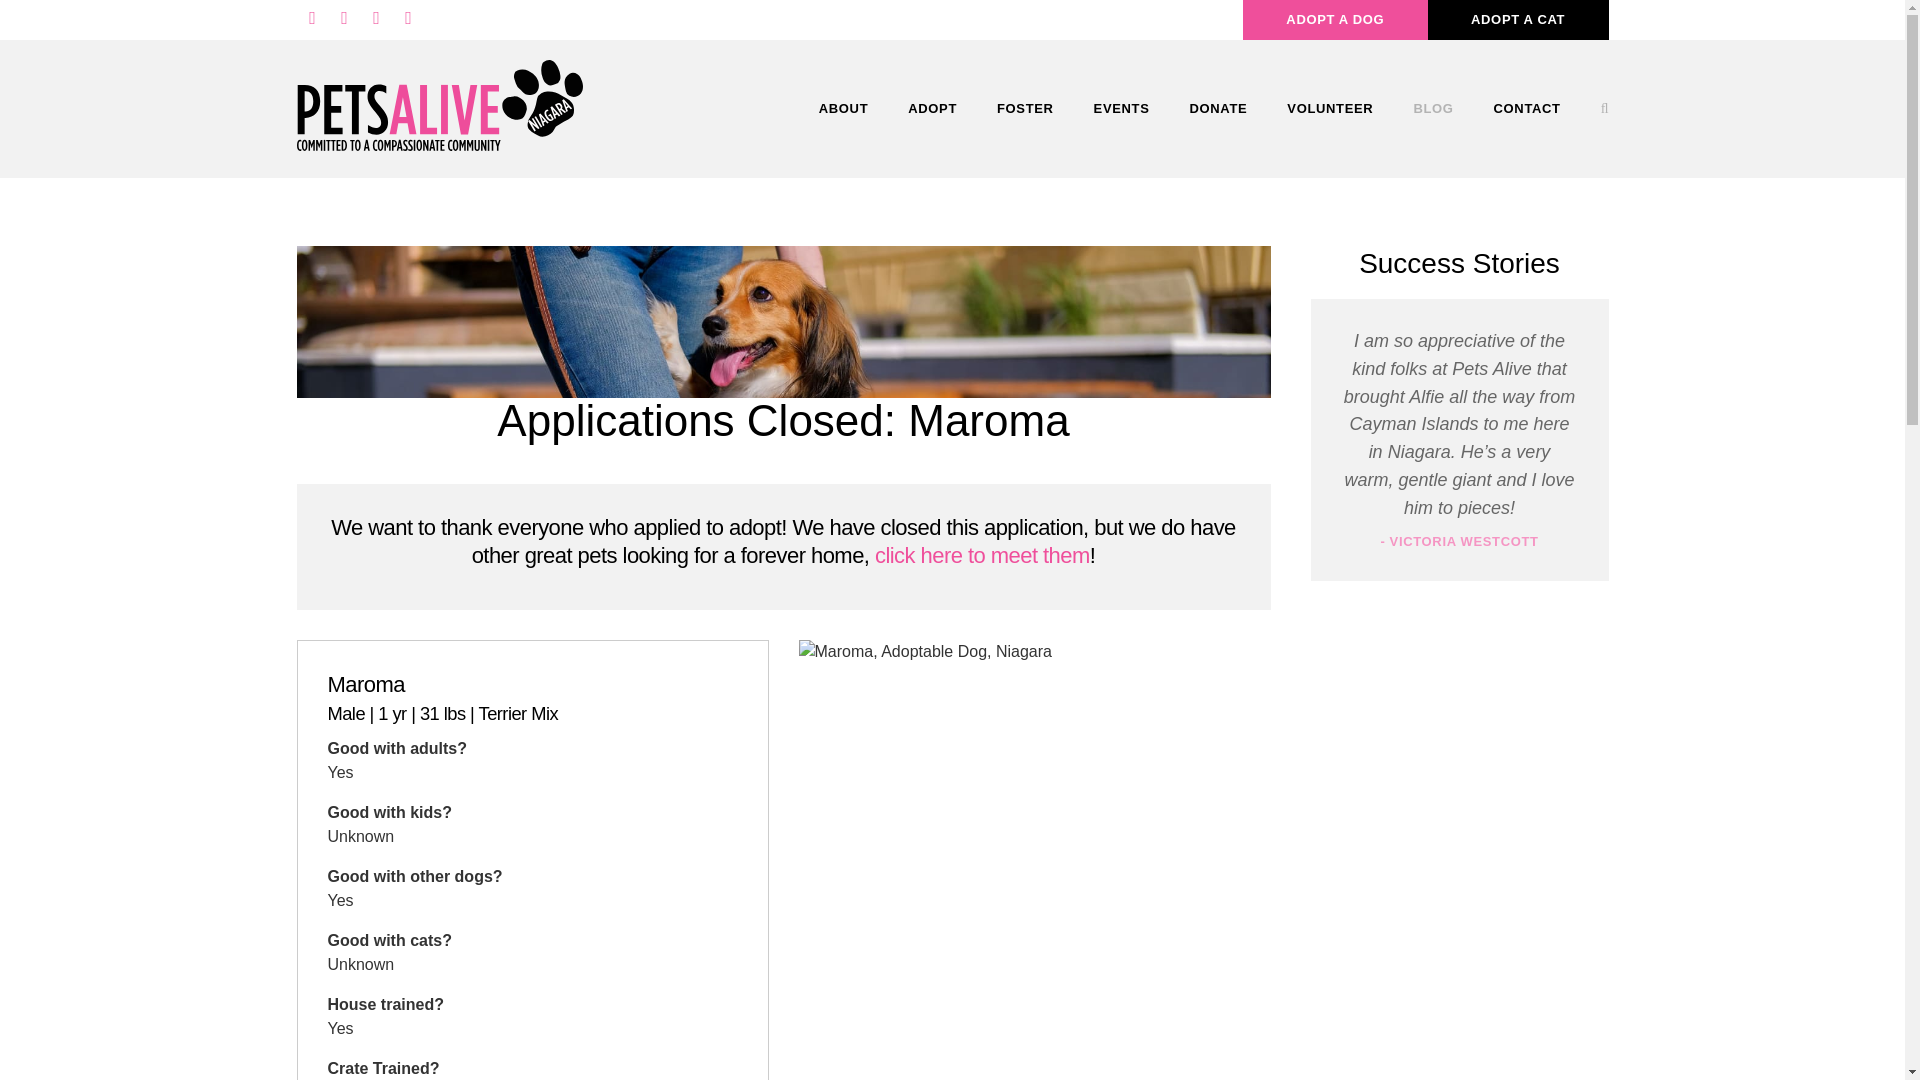 The height and width of the screenshot is (1080, 1920). I want to click on ABOUT, so click(842, 108).